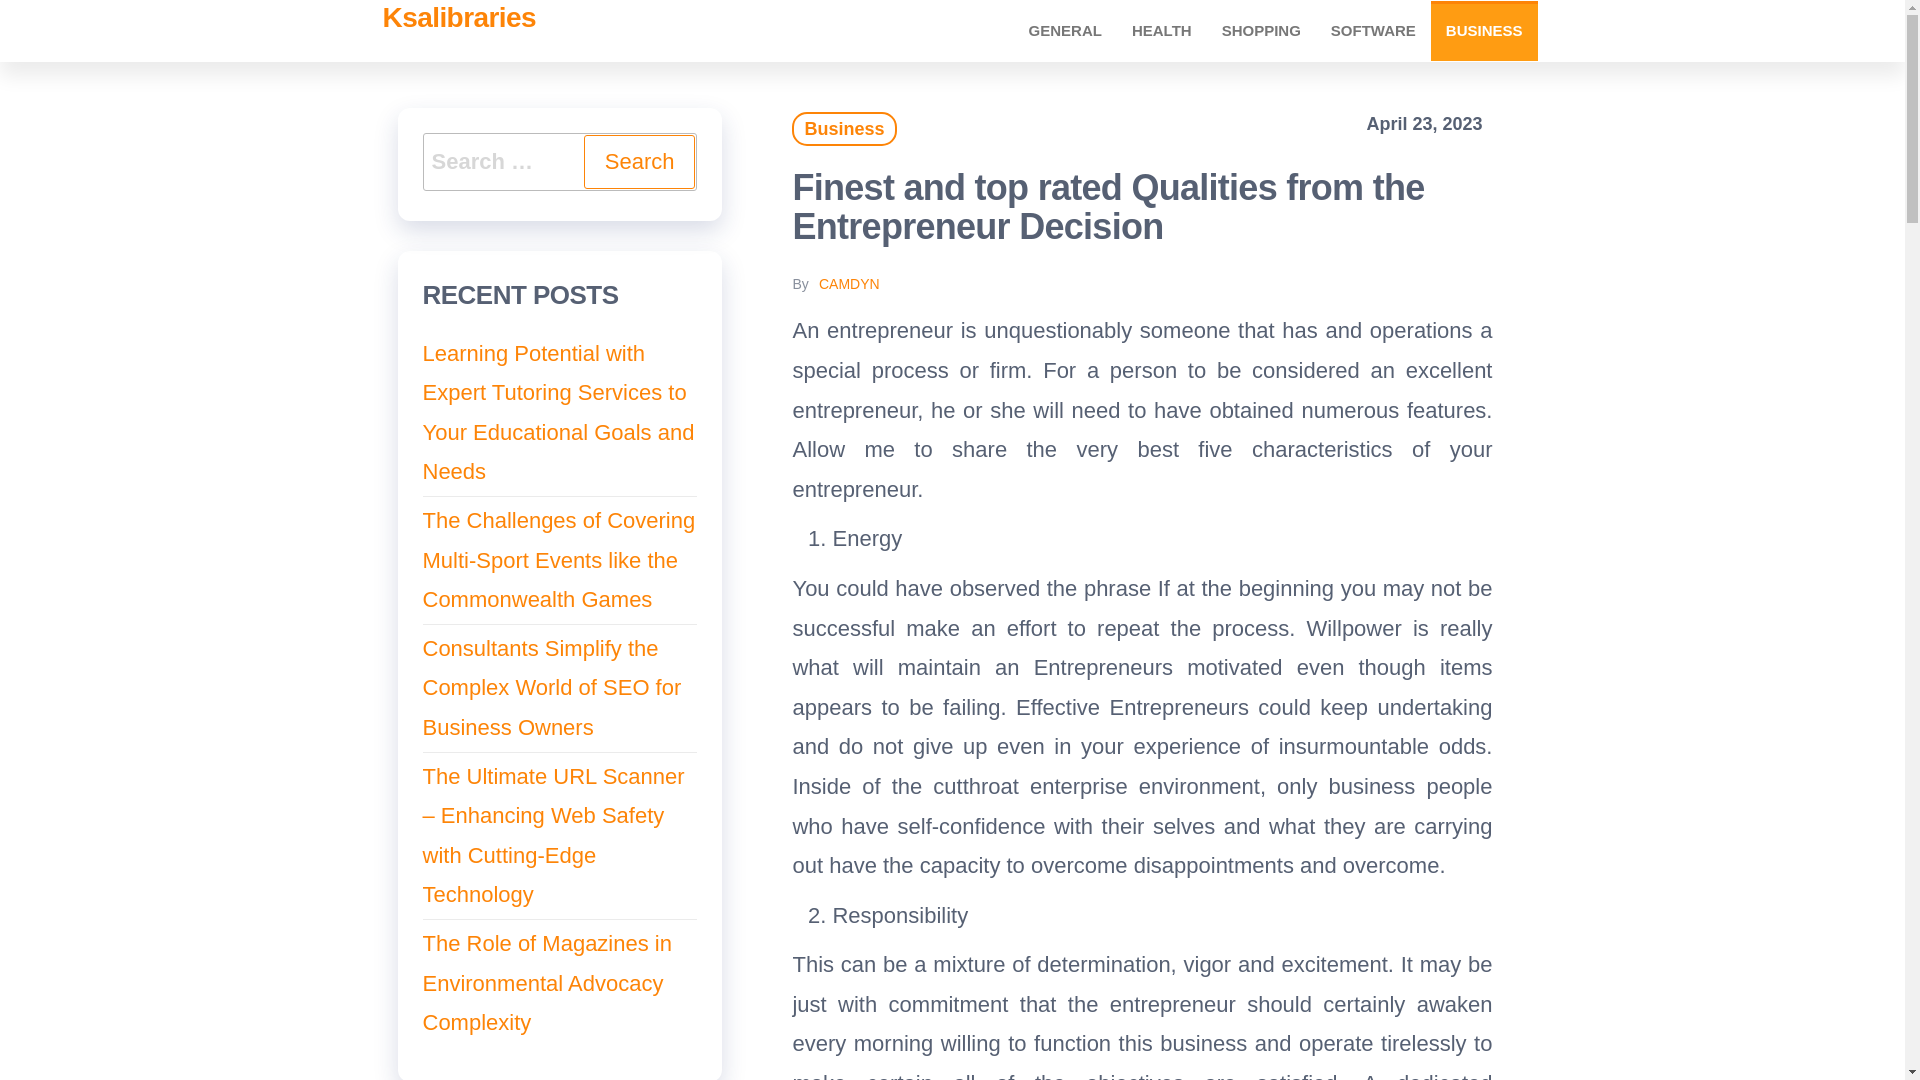  What do you see at coordinates (1372, 30) in the screenshot?
I see `Software` at bounding box center [1372, 30].